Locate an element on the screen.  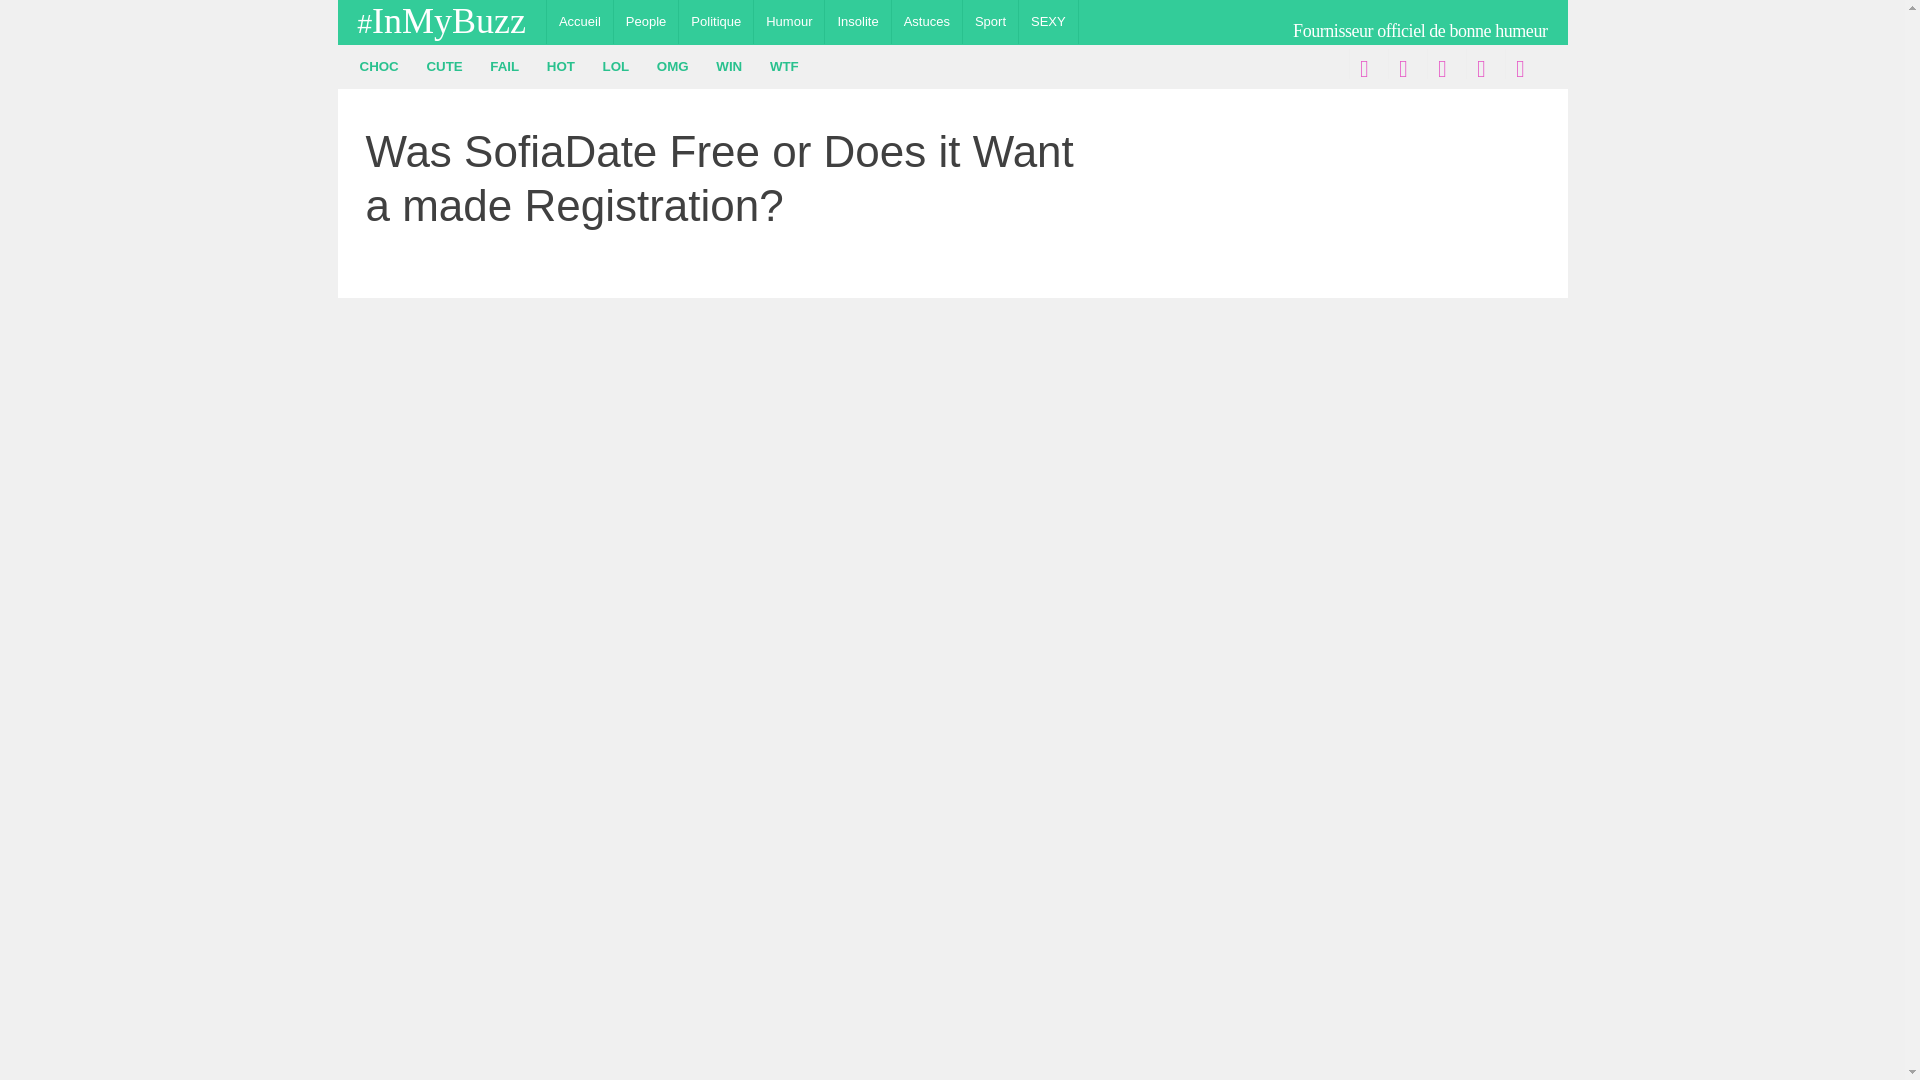
HOT is located at coordinates (561, 66).